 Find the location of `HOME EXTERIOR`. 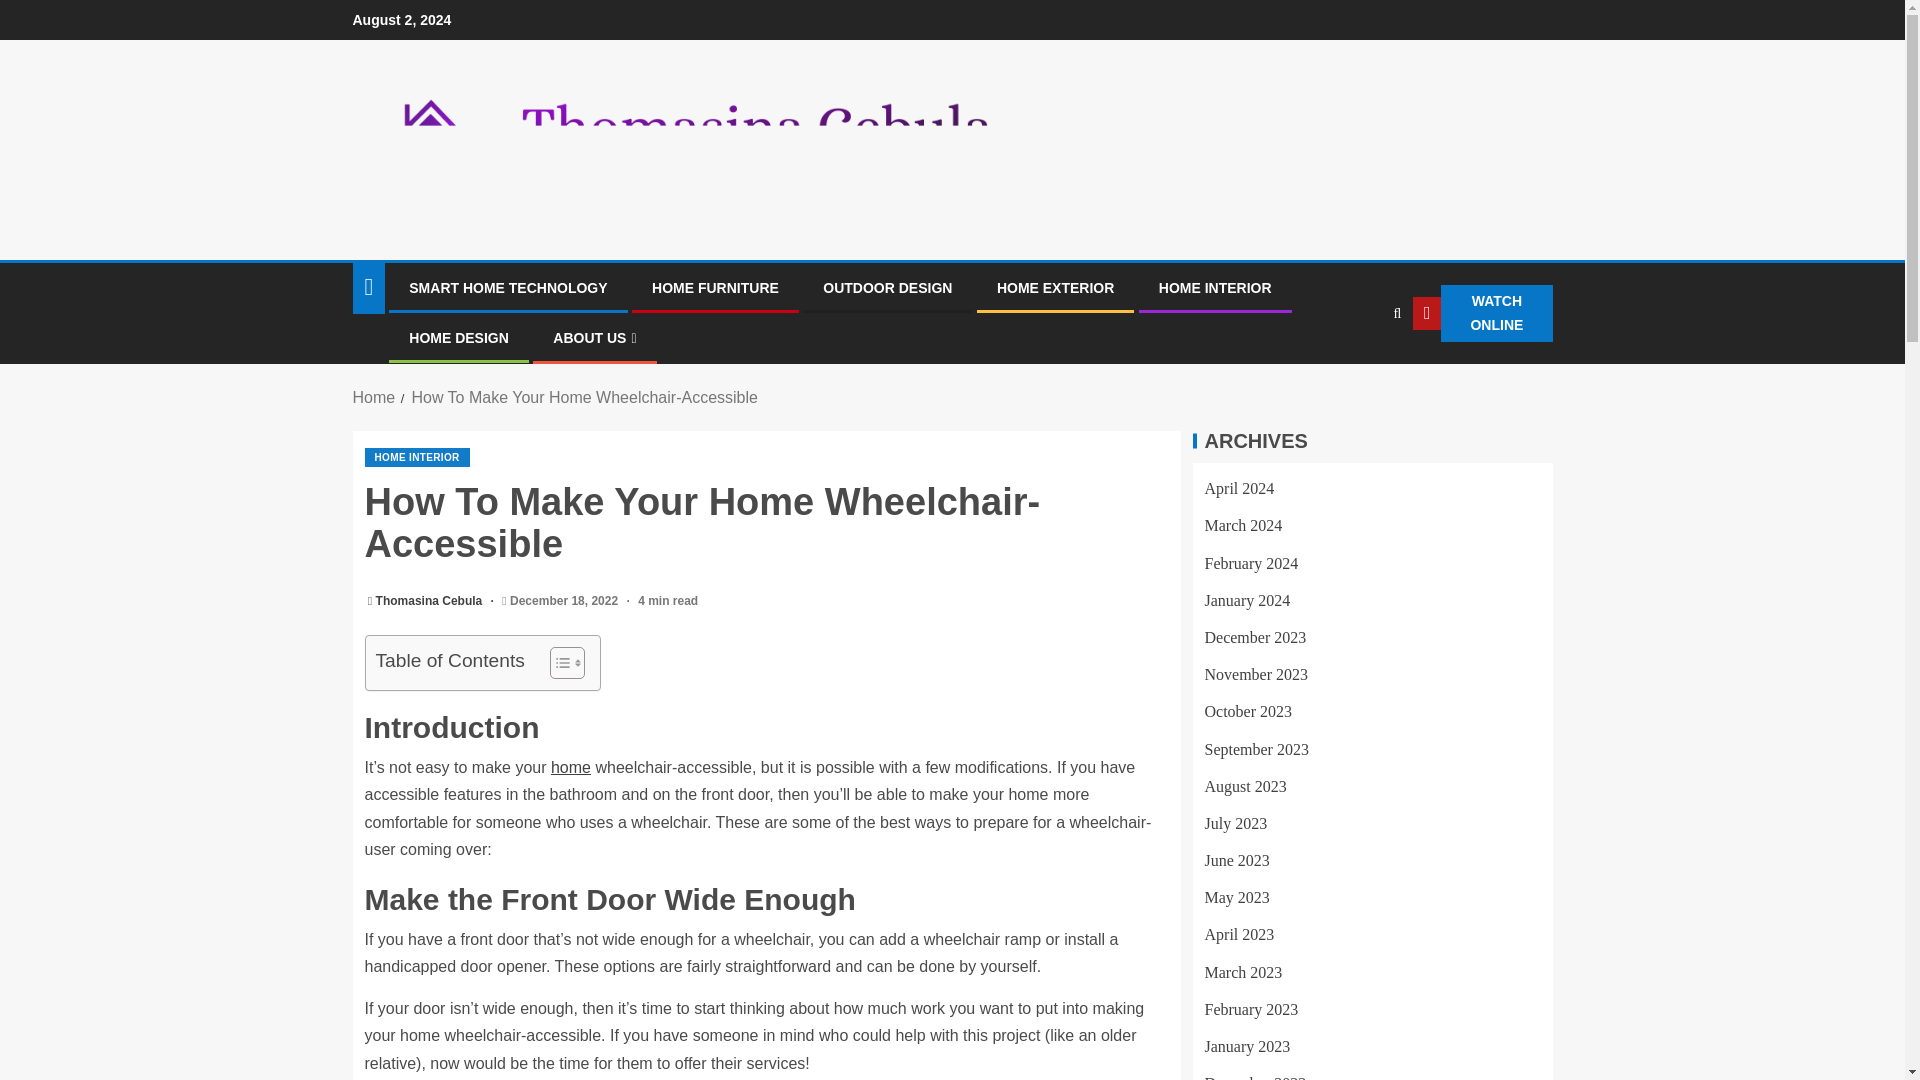

HOME EXTERIOR is located at coordinates (1054, 287).